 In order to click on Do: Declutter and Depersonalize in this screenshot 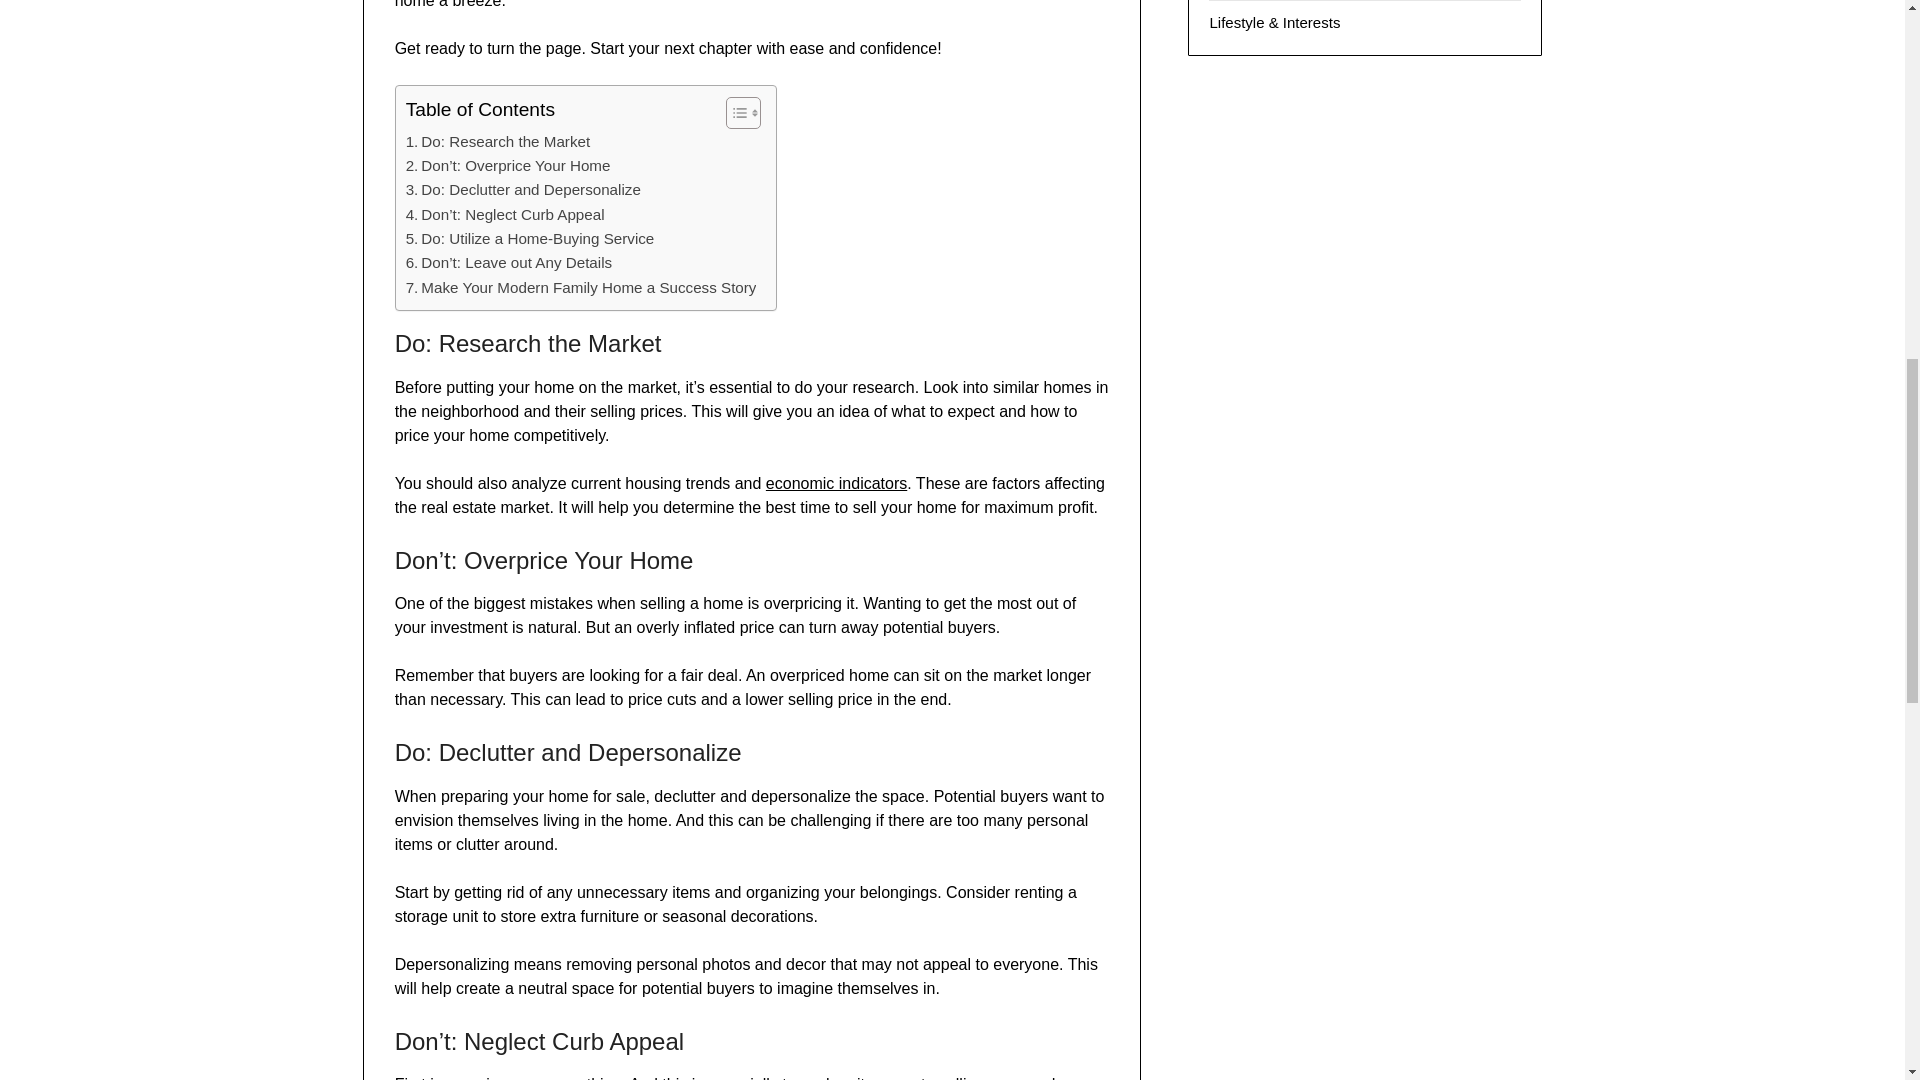, I will do `click(523, 190)`.